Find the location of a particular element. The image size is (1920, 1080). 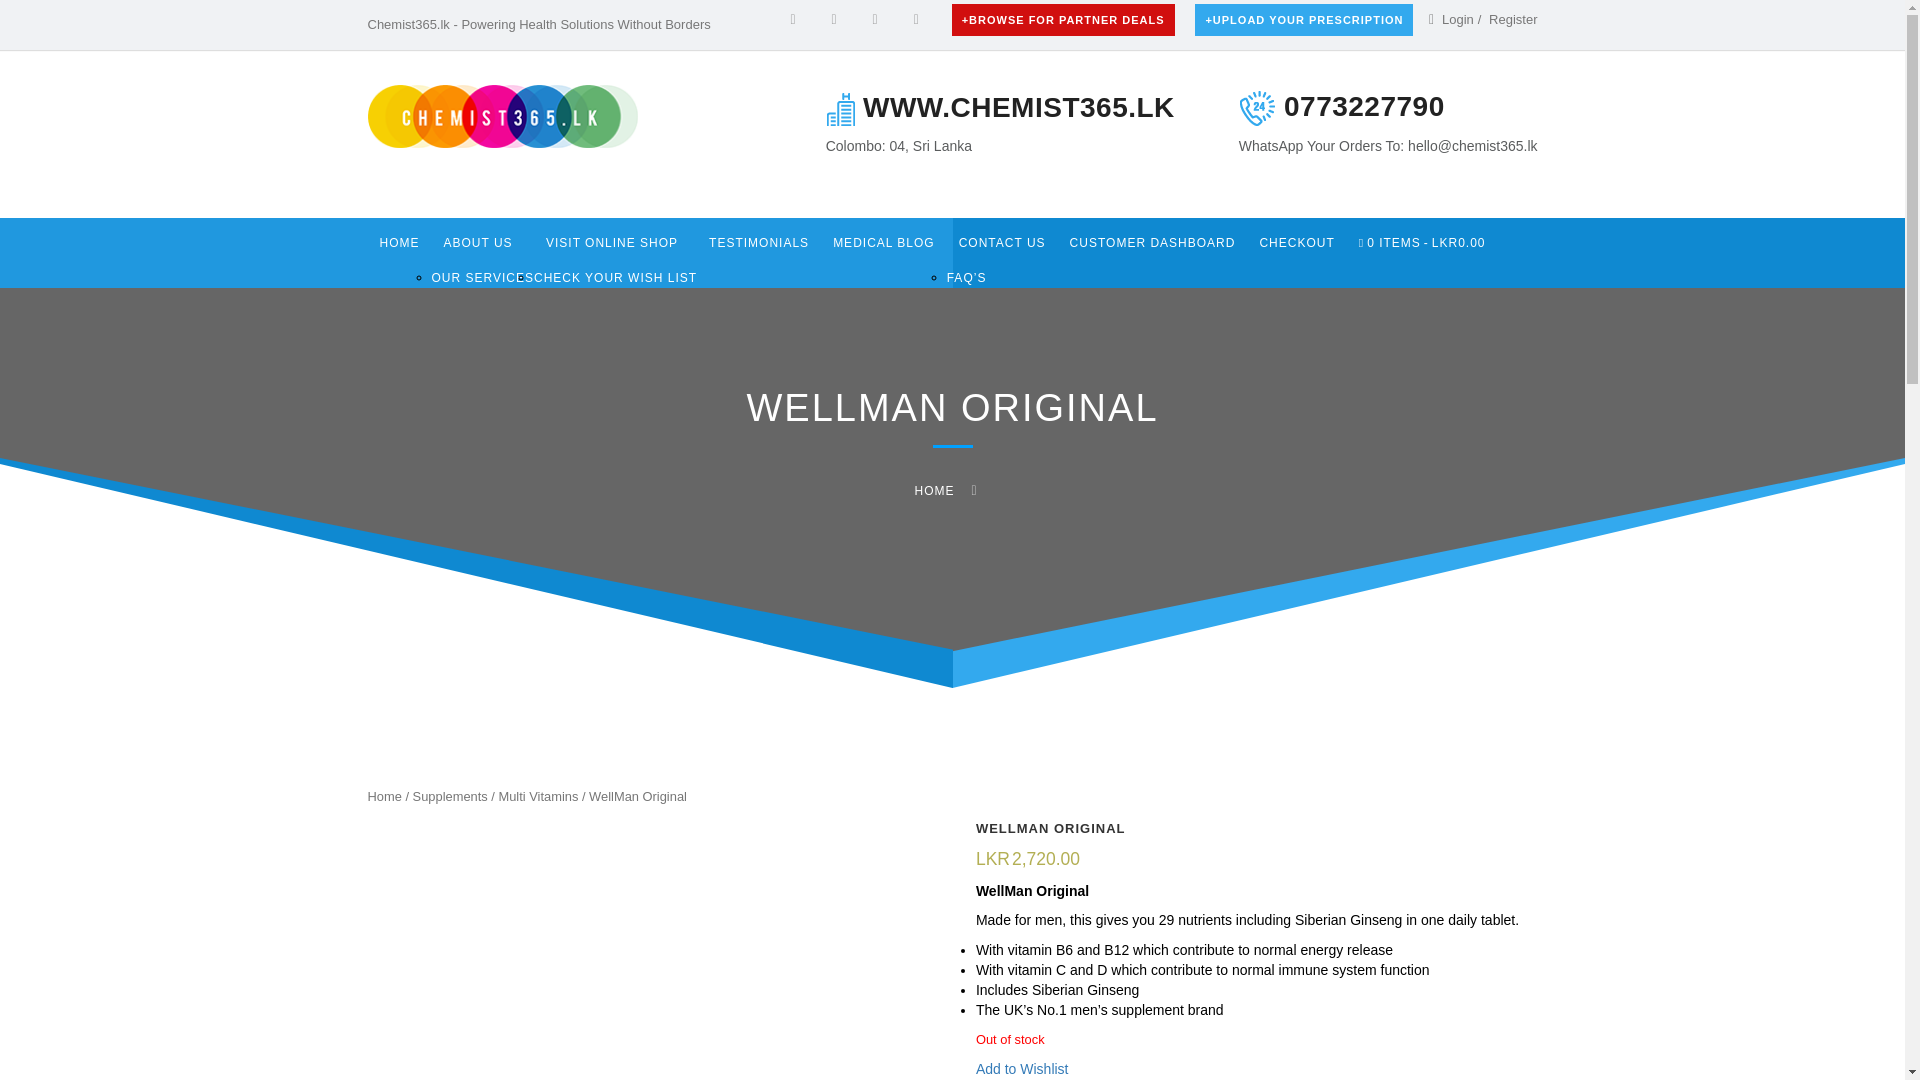

Login is located at coordinates (1513, 19).